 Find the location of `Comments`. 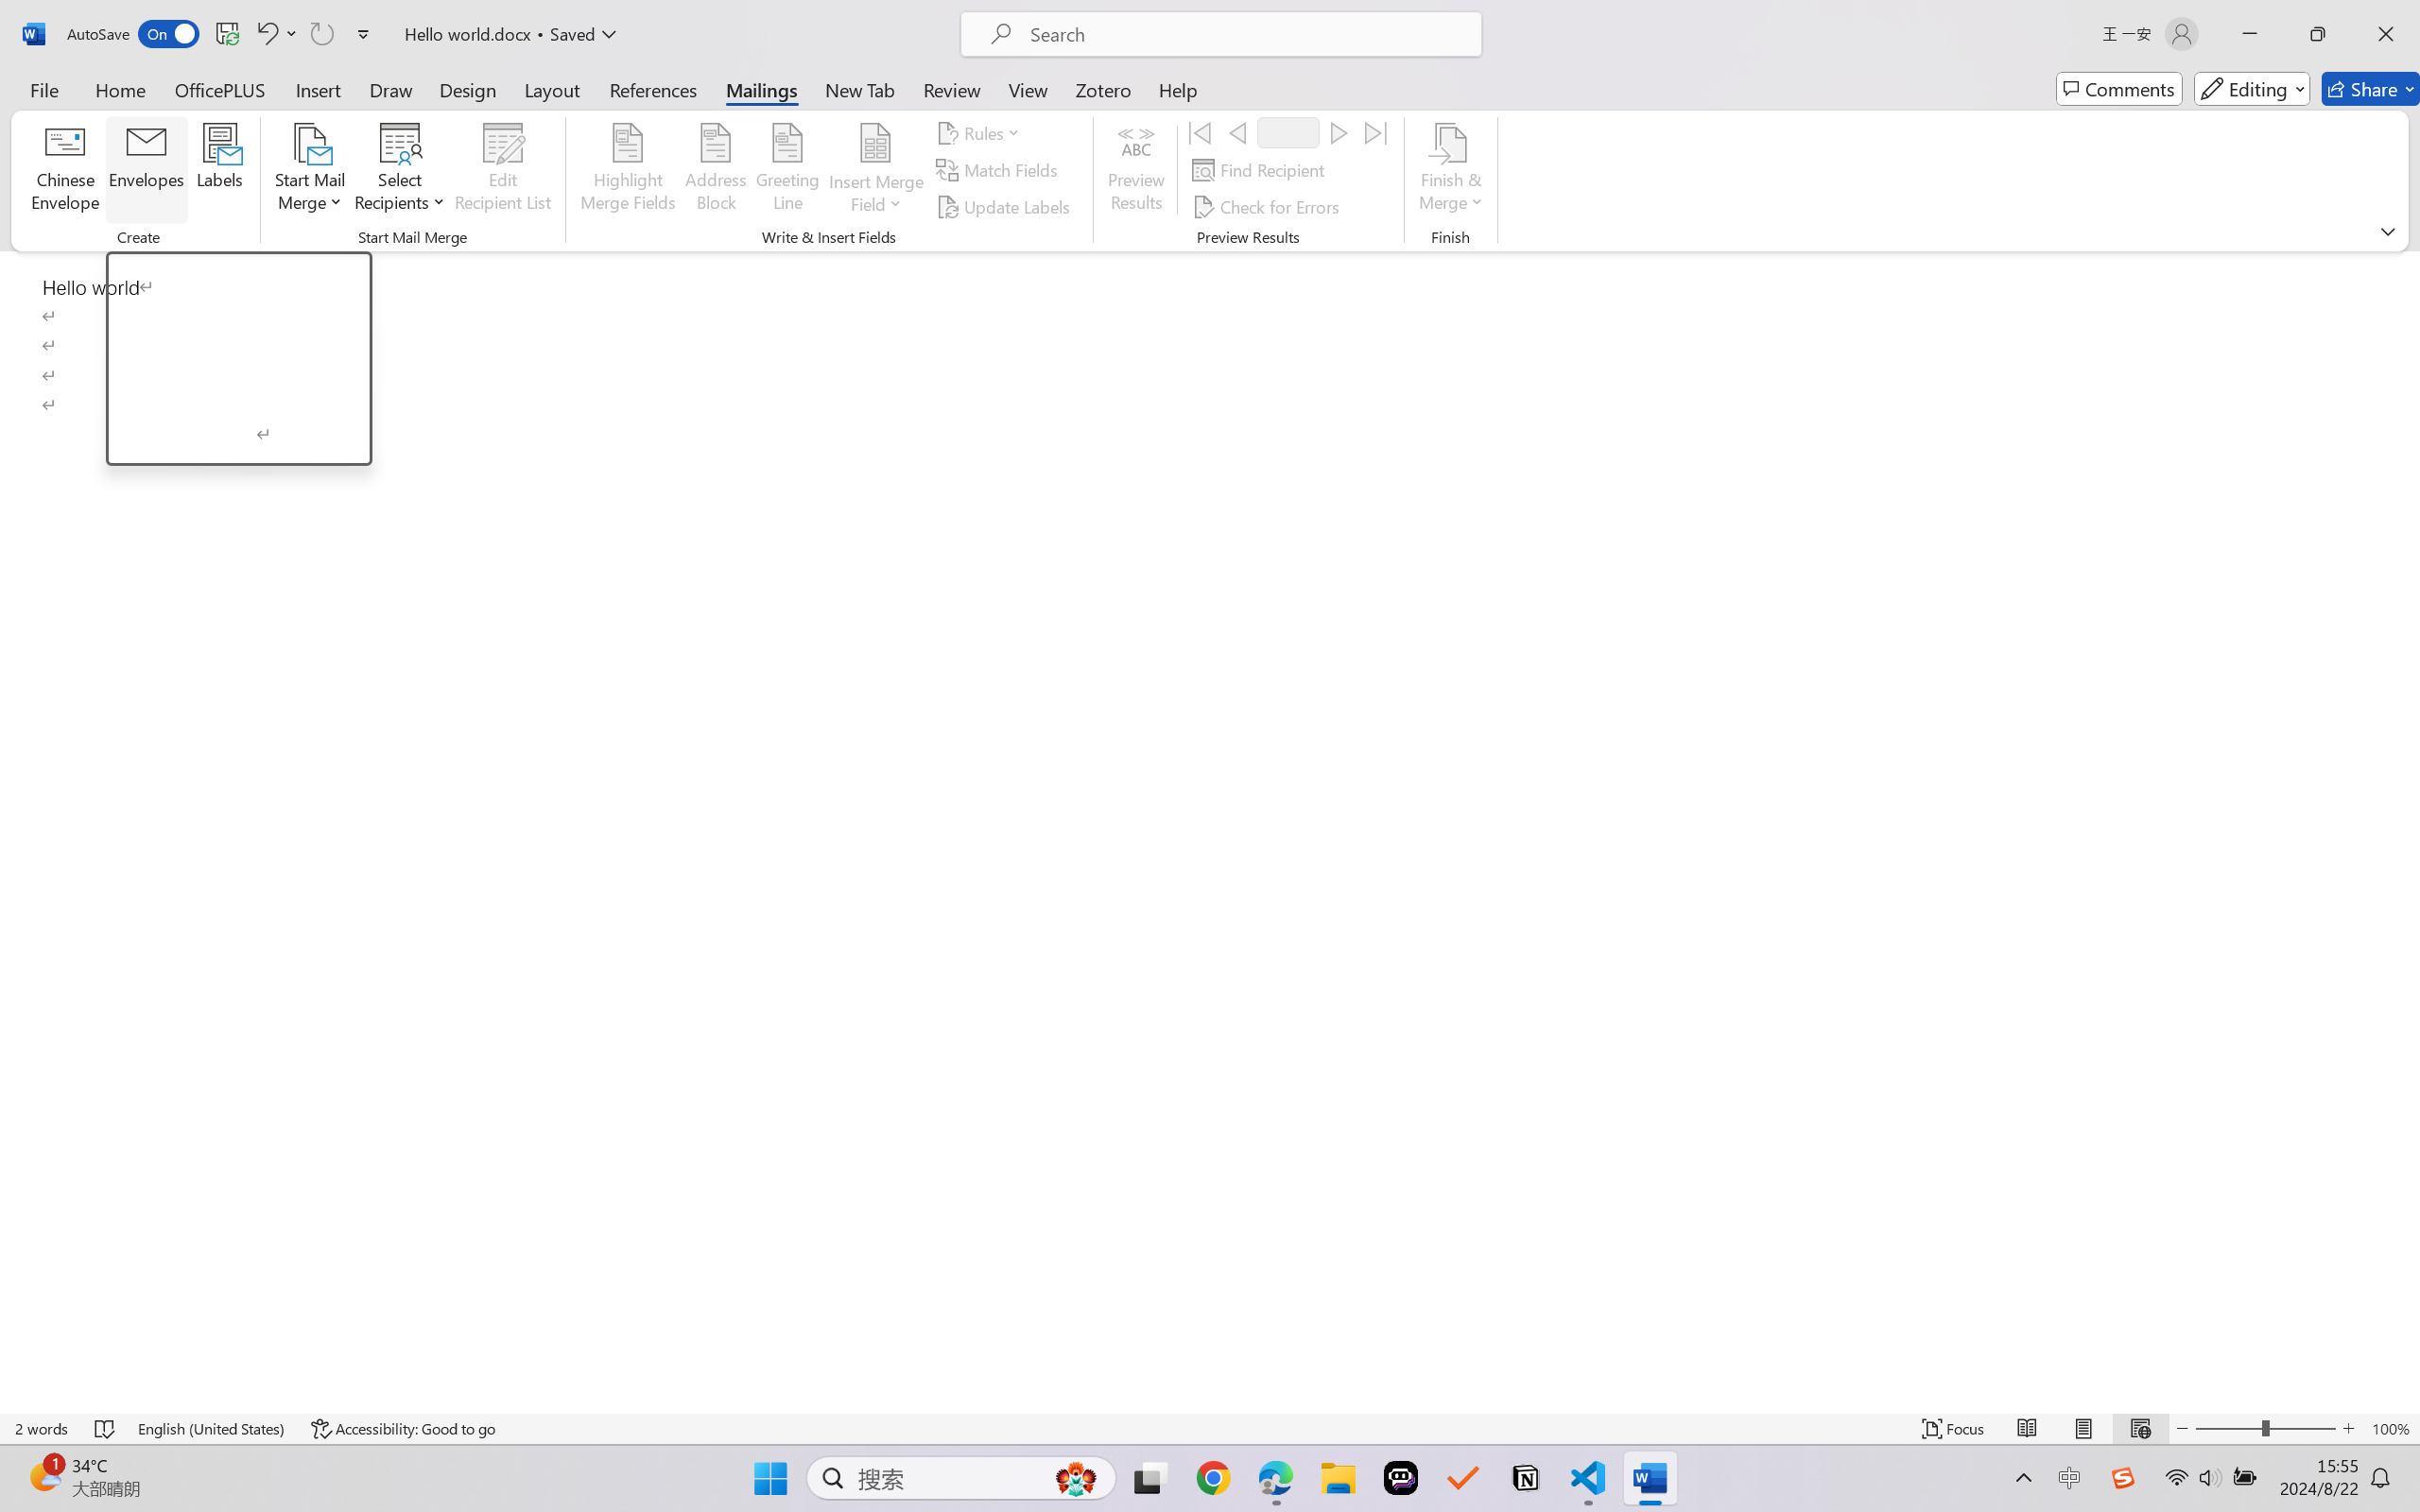

Comments is located at coordinates (2119, 89).